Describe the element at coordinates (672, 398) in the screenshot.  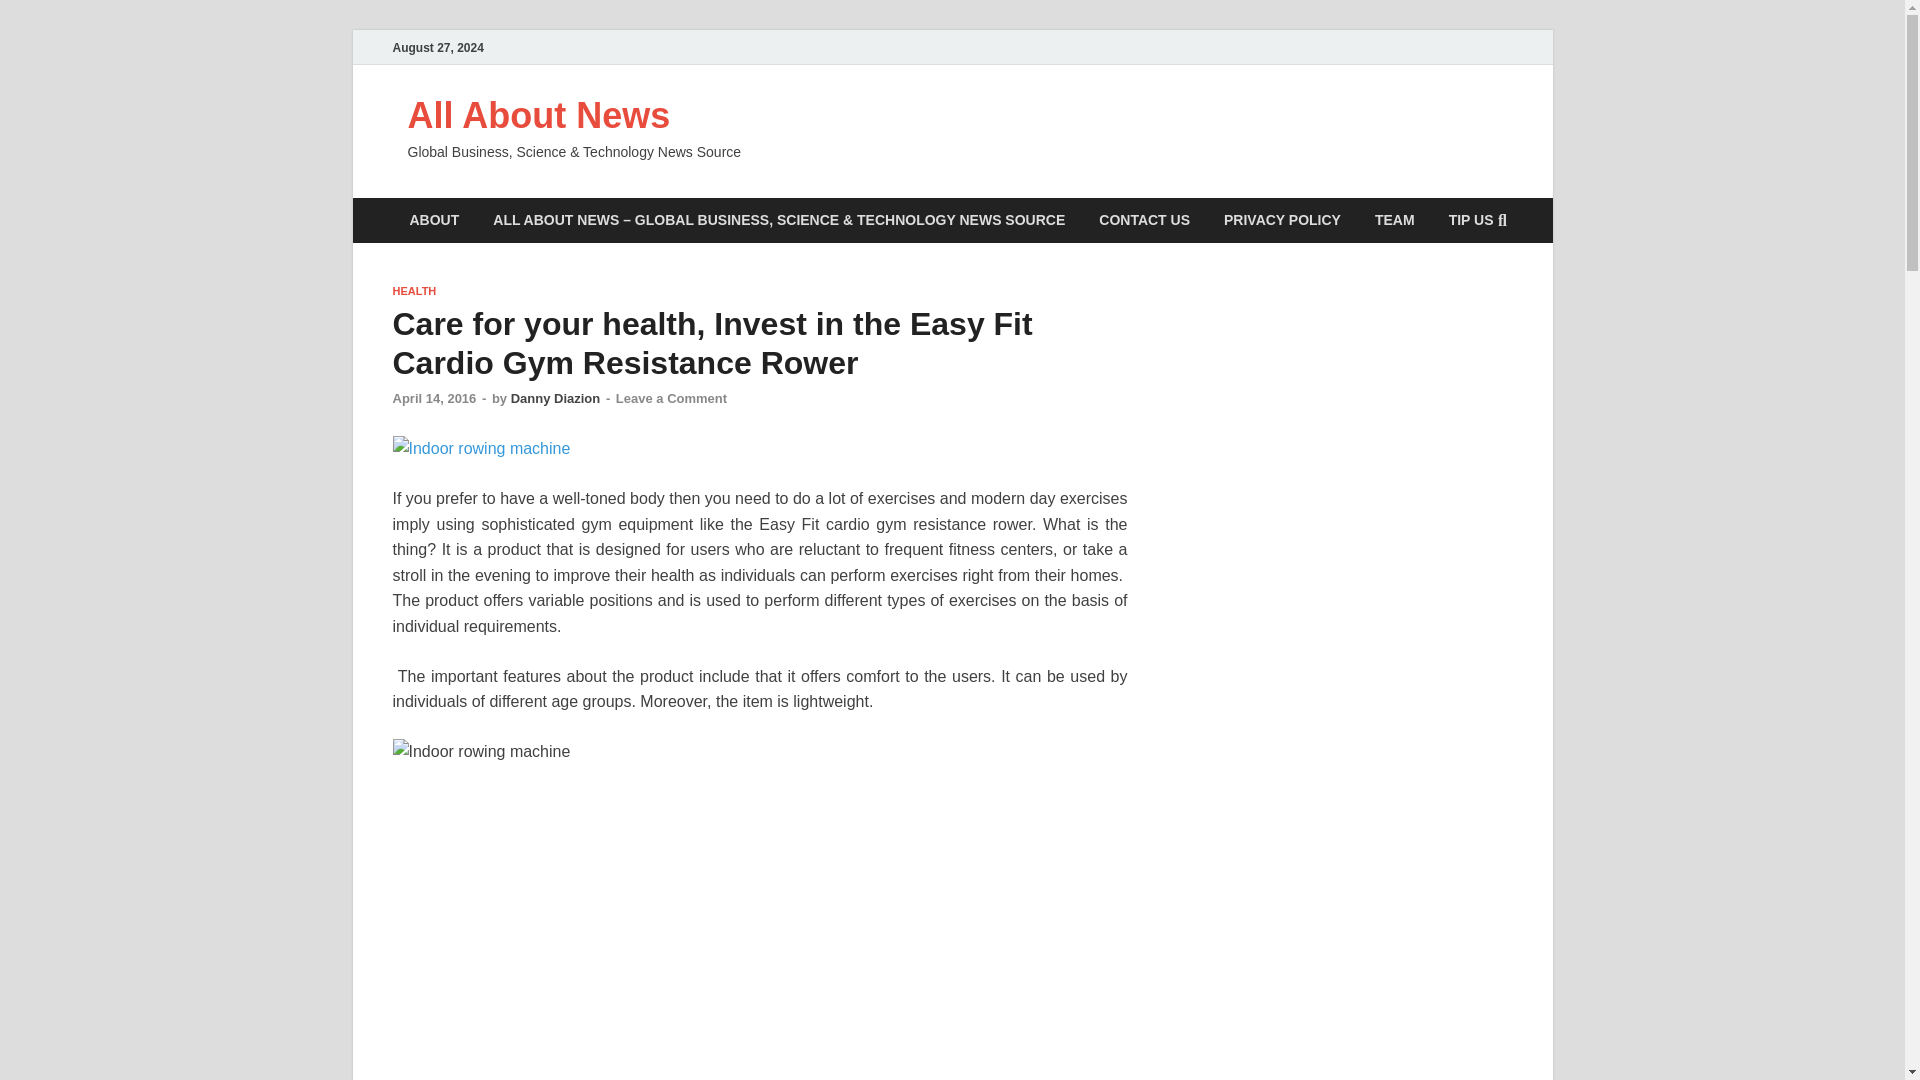
I see `Leave a Comment` at that location.